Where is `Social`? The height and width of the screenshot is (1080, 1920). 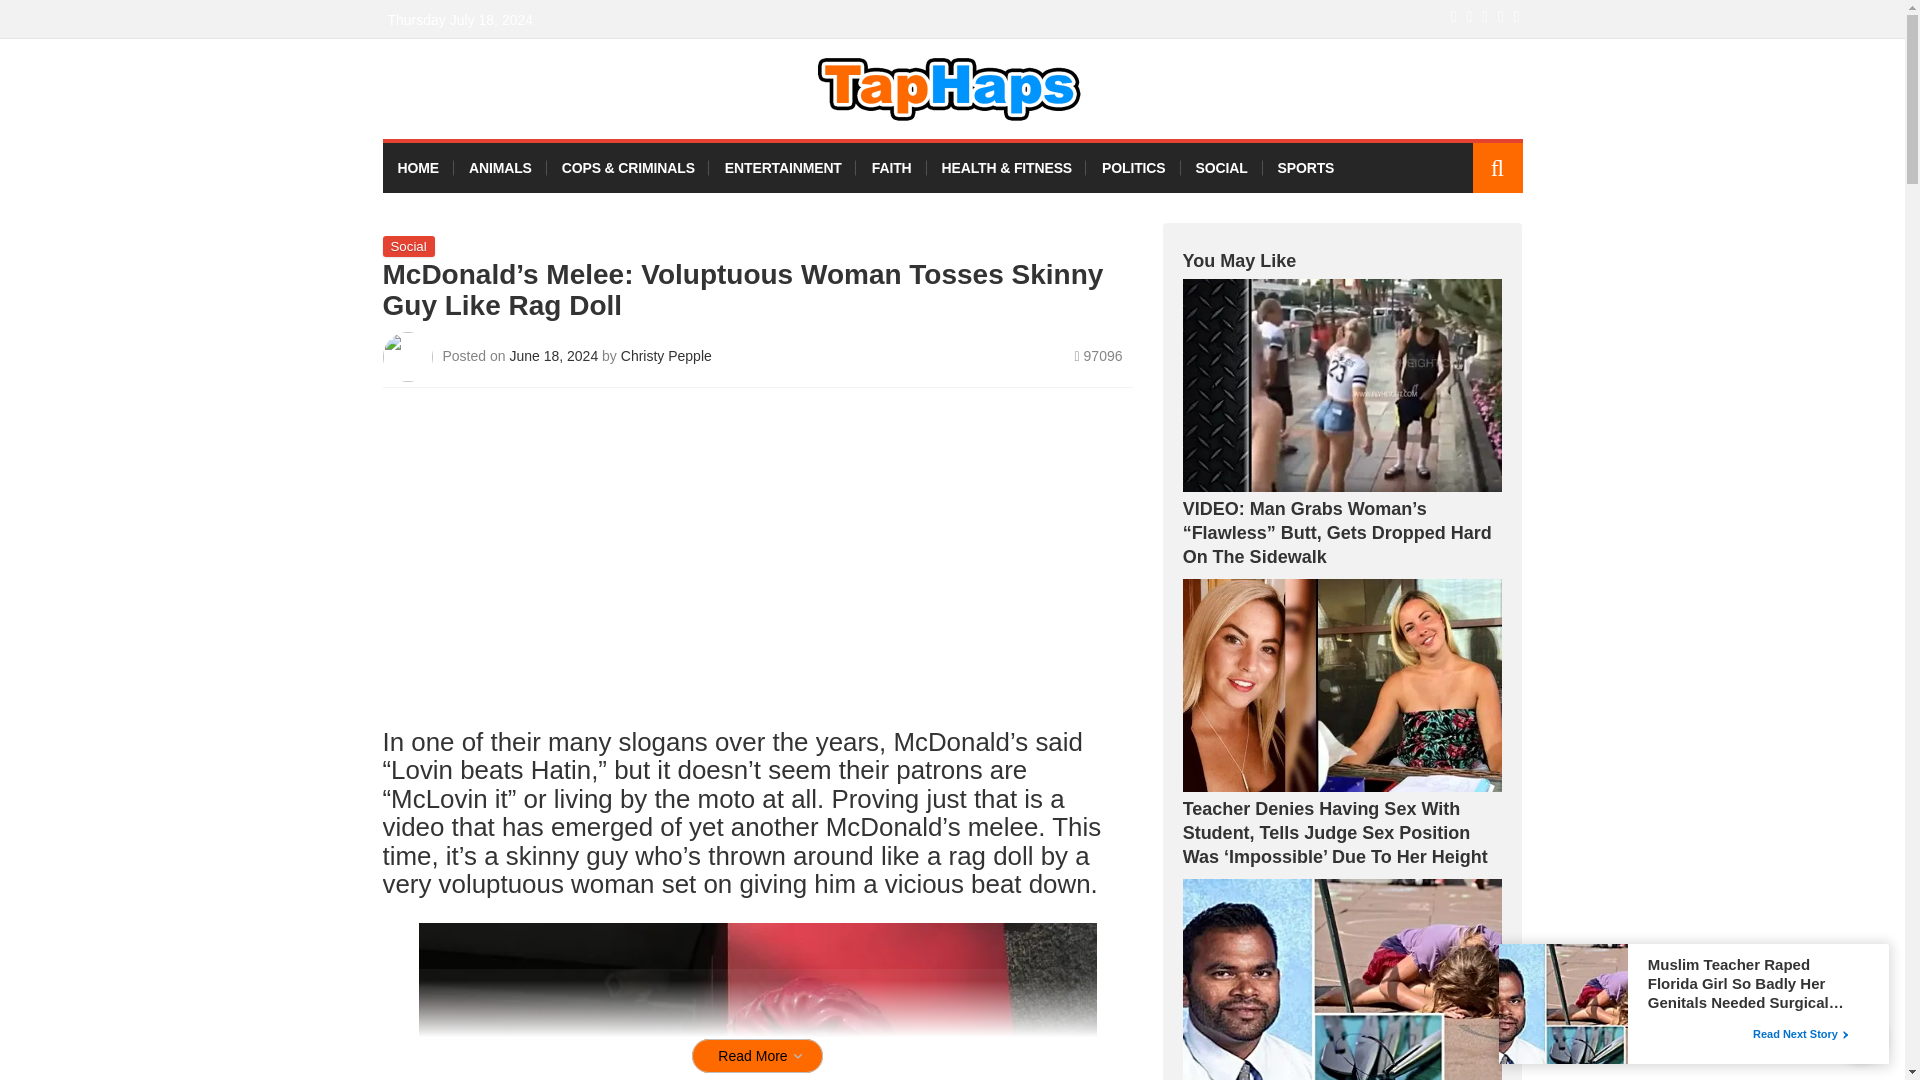 Social is located at coordinates (408, 246).